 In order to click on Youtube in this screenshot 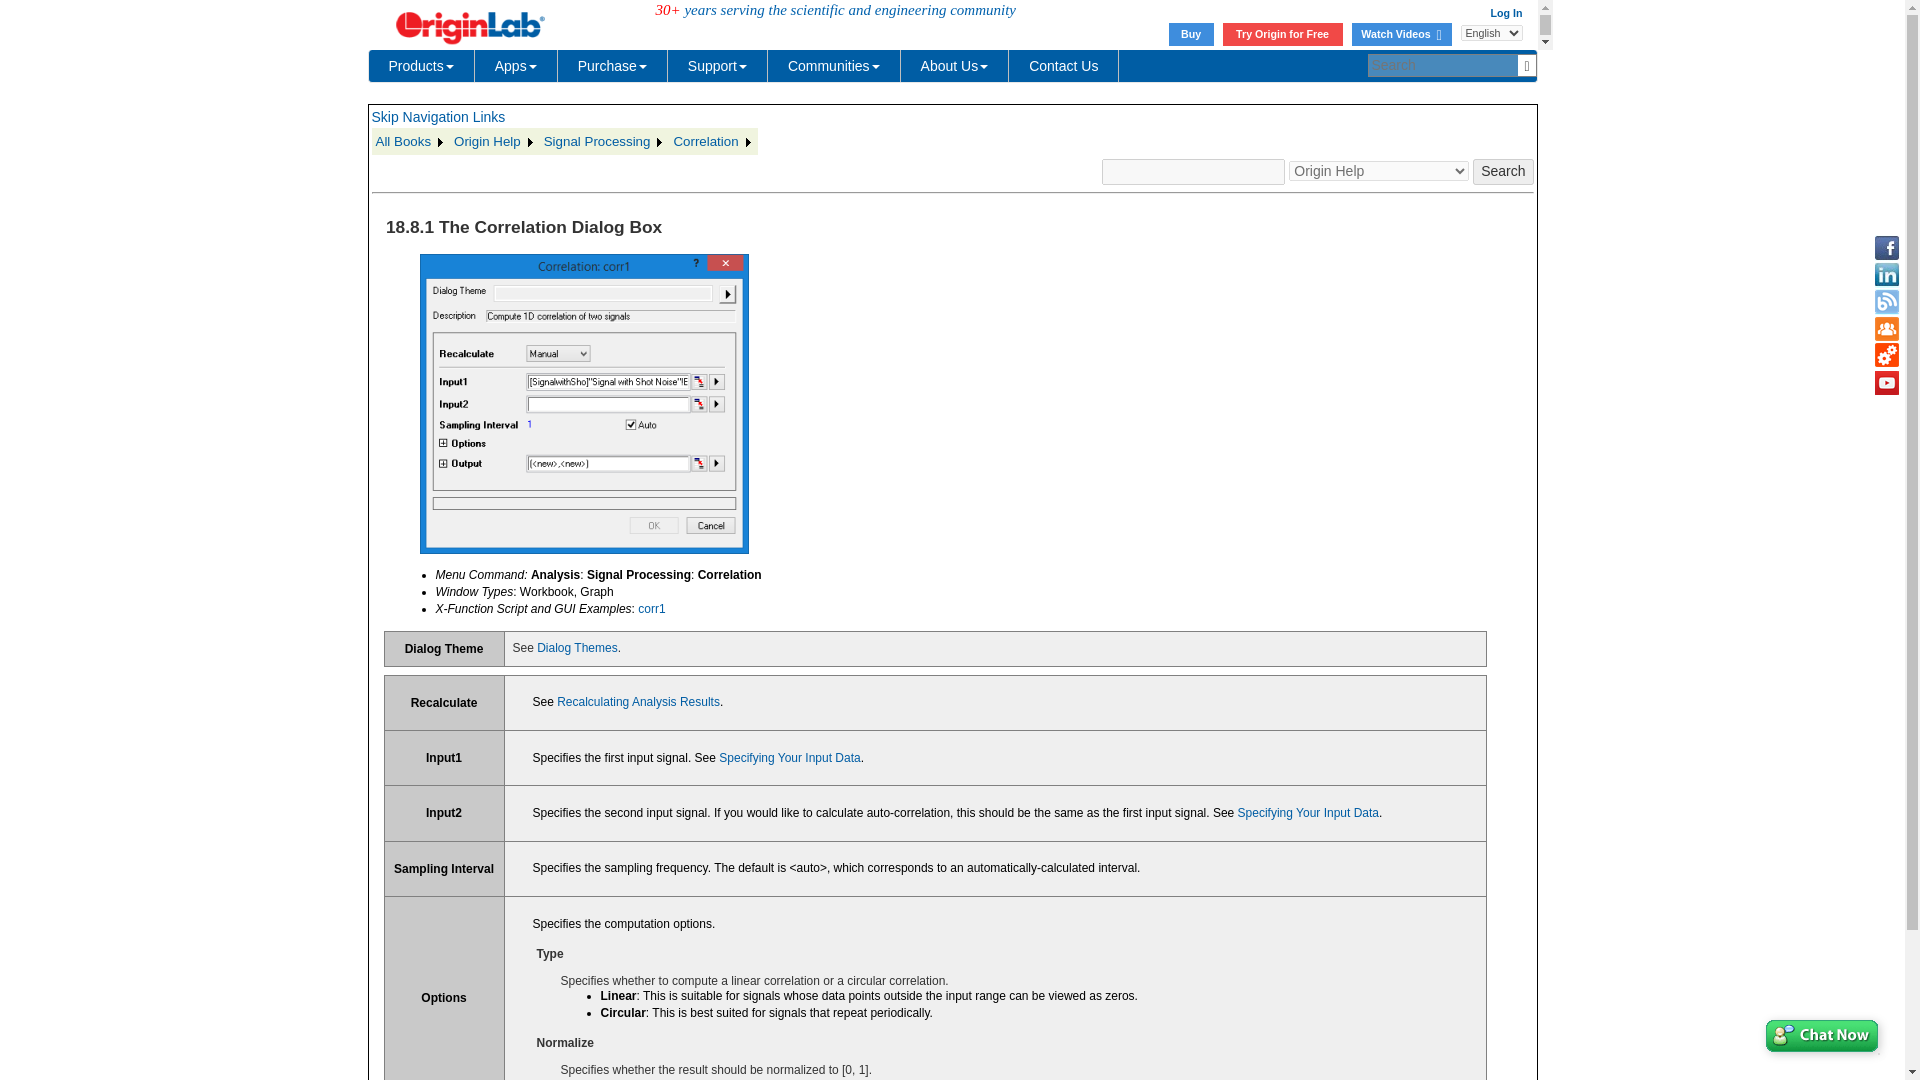, I will do `click(1886, 383)`.